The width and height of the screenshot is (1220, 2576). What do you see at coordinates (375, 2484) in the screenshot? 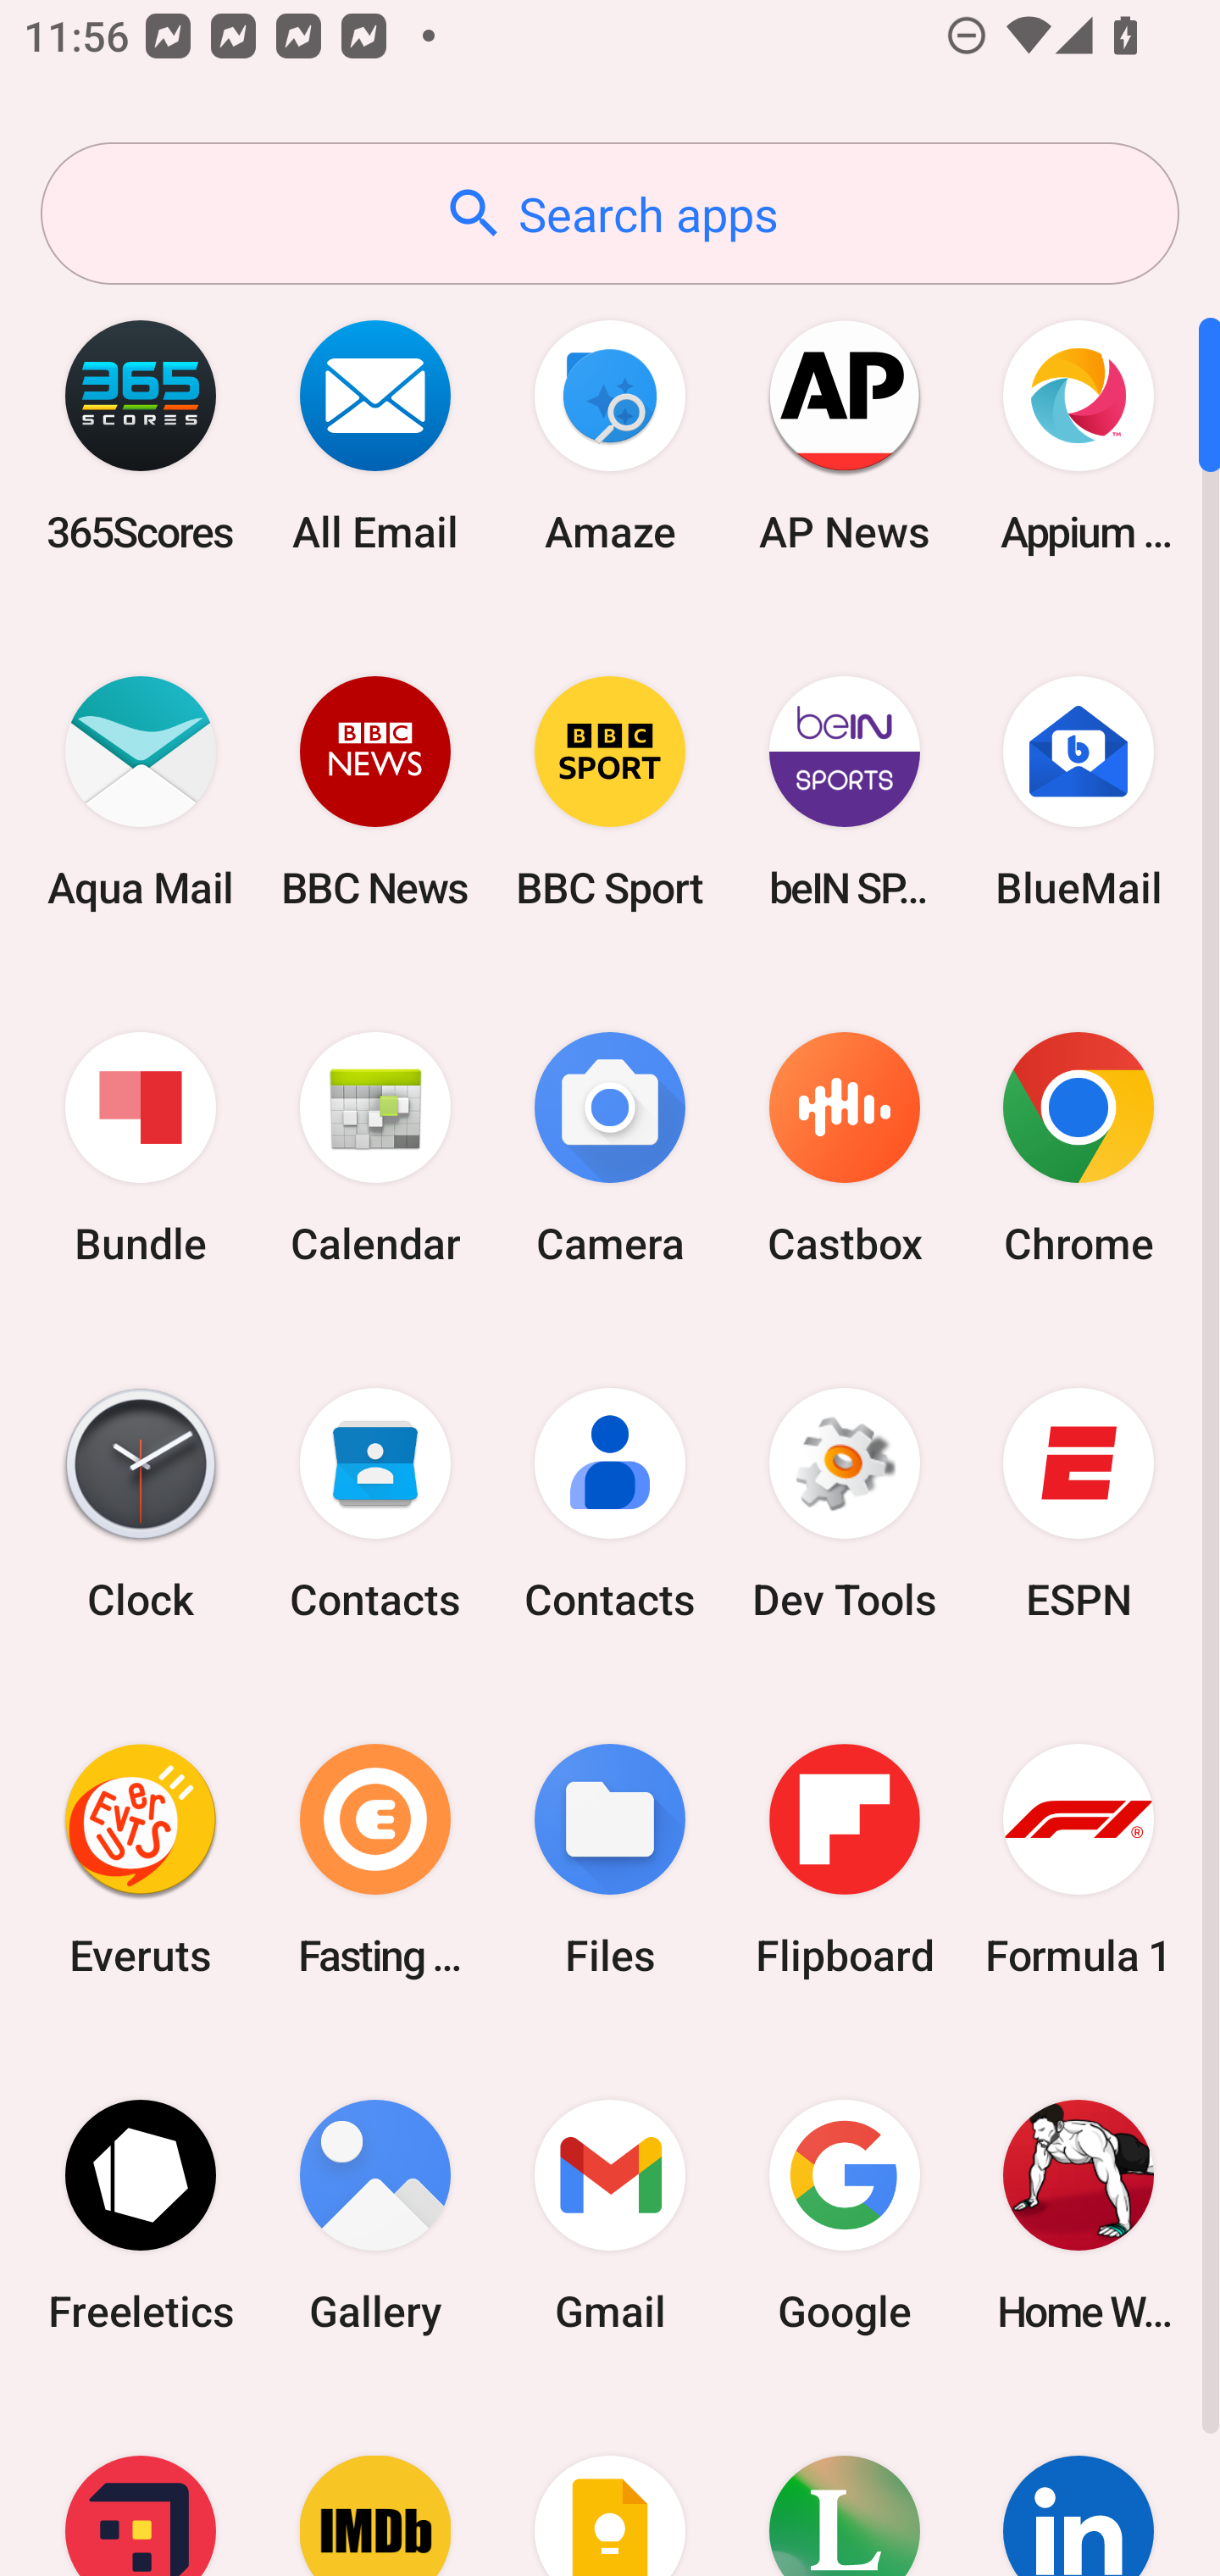
I see `IMDb` at bounding box center [375, 2484].